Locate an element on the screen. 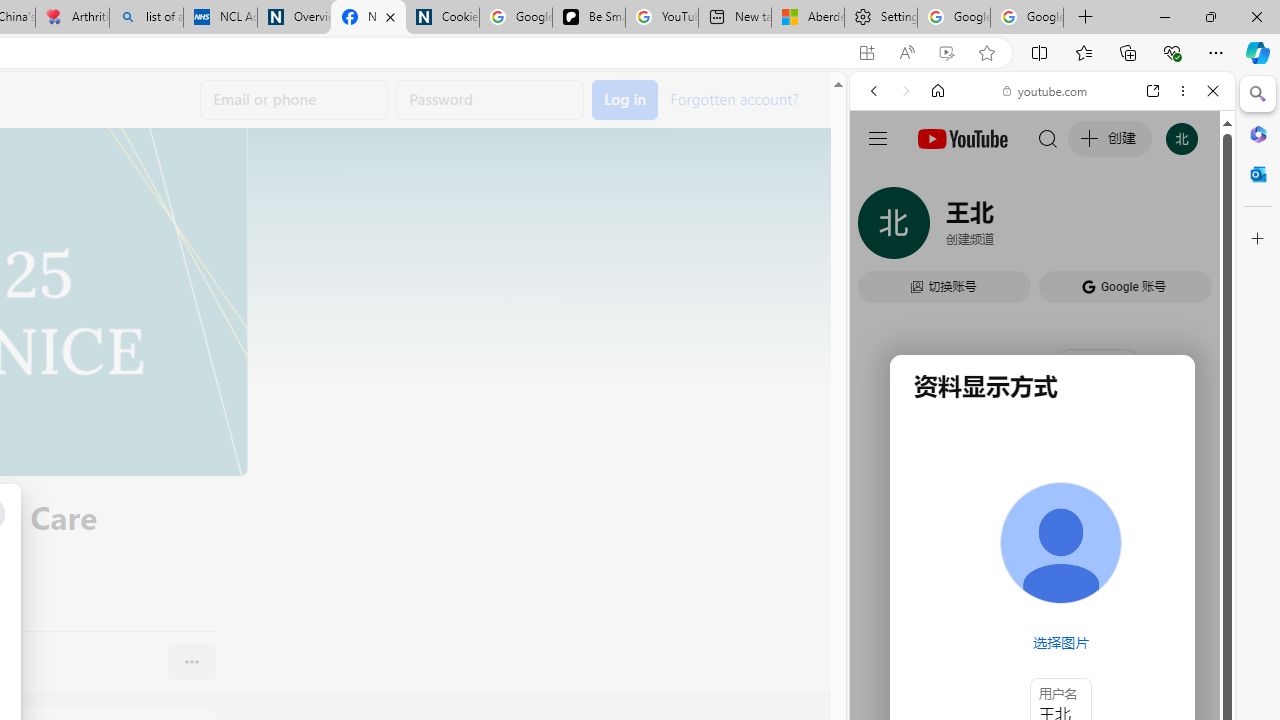  VIDEOS is located at coordinates (1006, 228).